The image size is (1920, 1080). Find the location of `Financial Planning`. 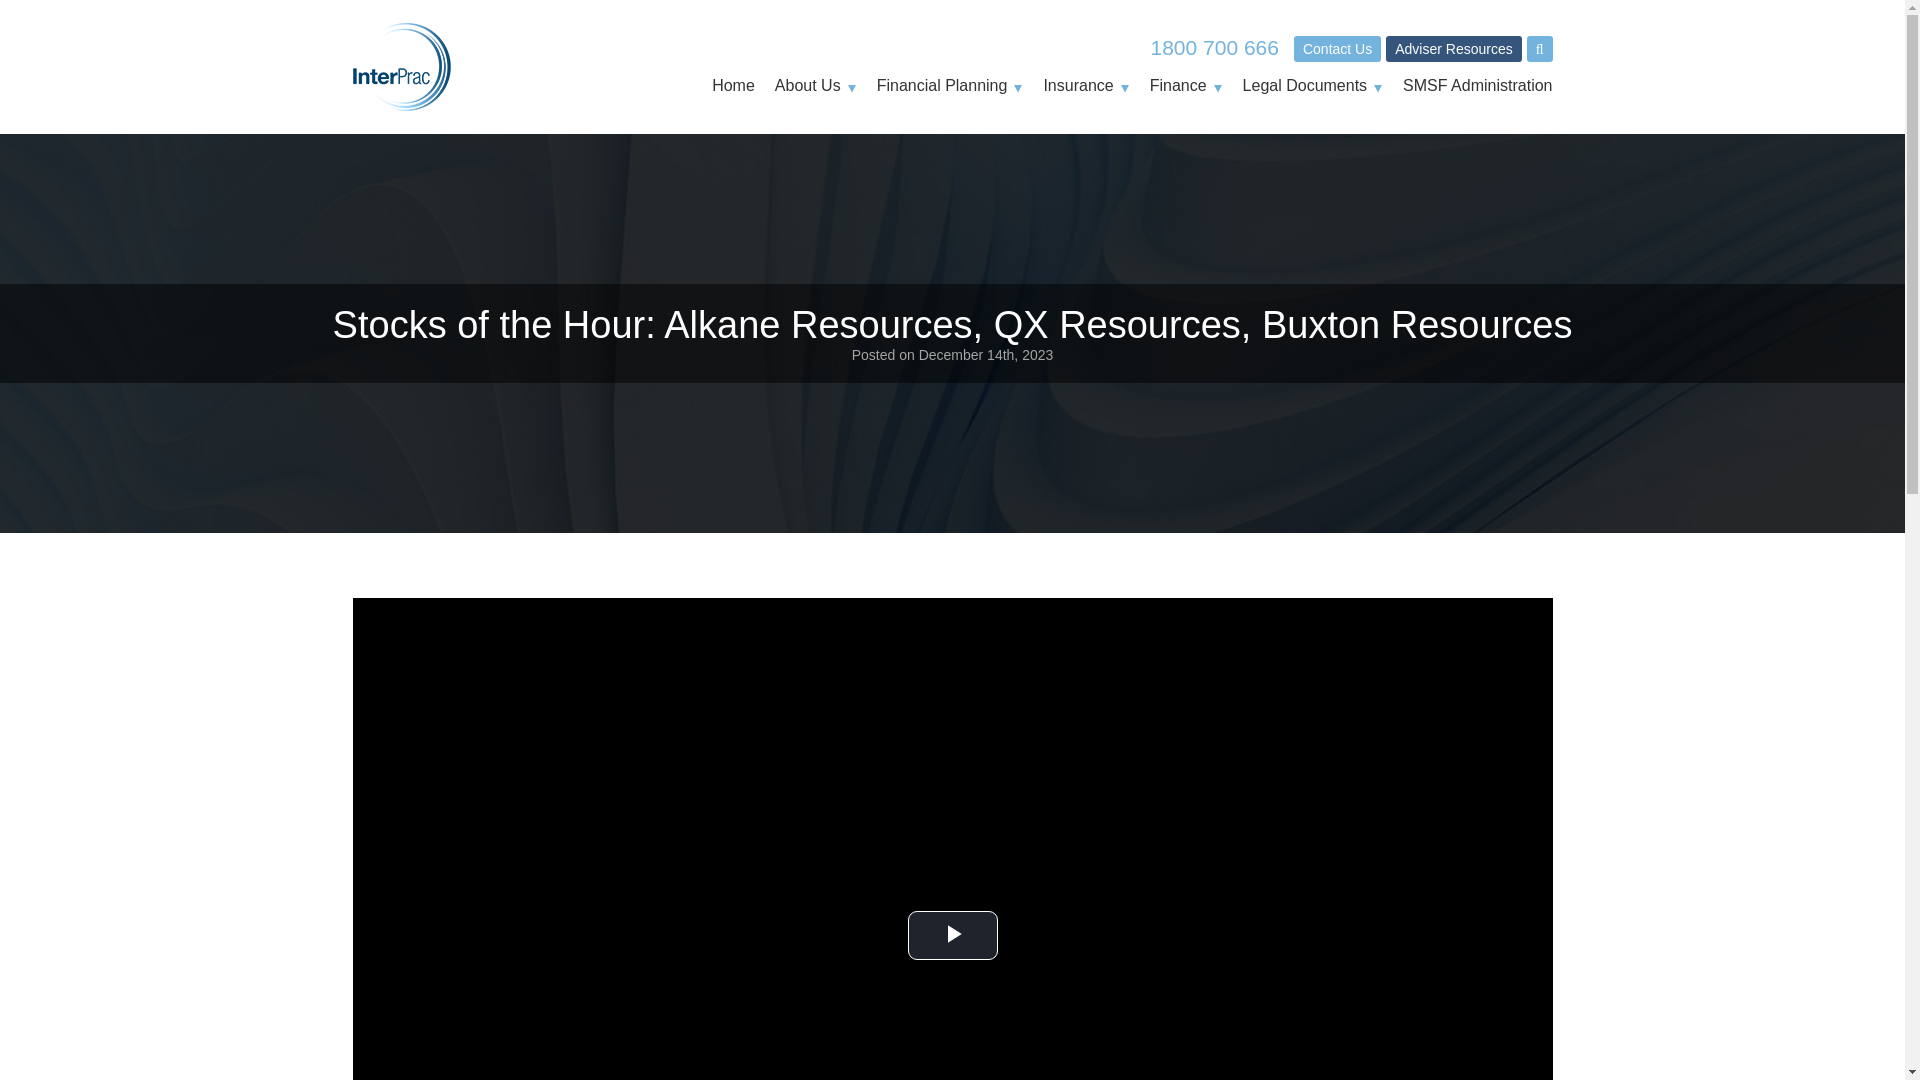

Financial Planning is located at coordinates (950, 86).